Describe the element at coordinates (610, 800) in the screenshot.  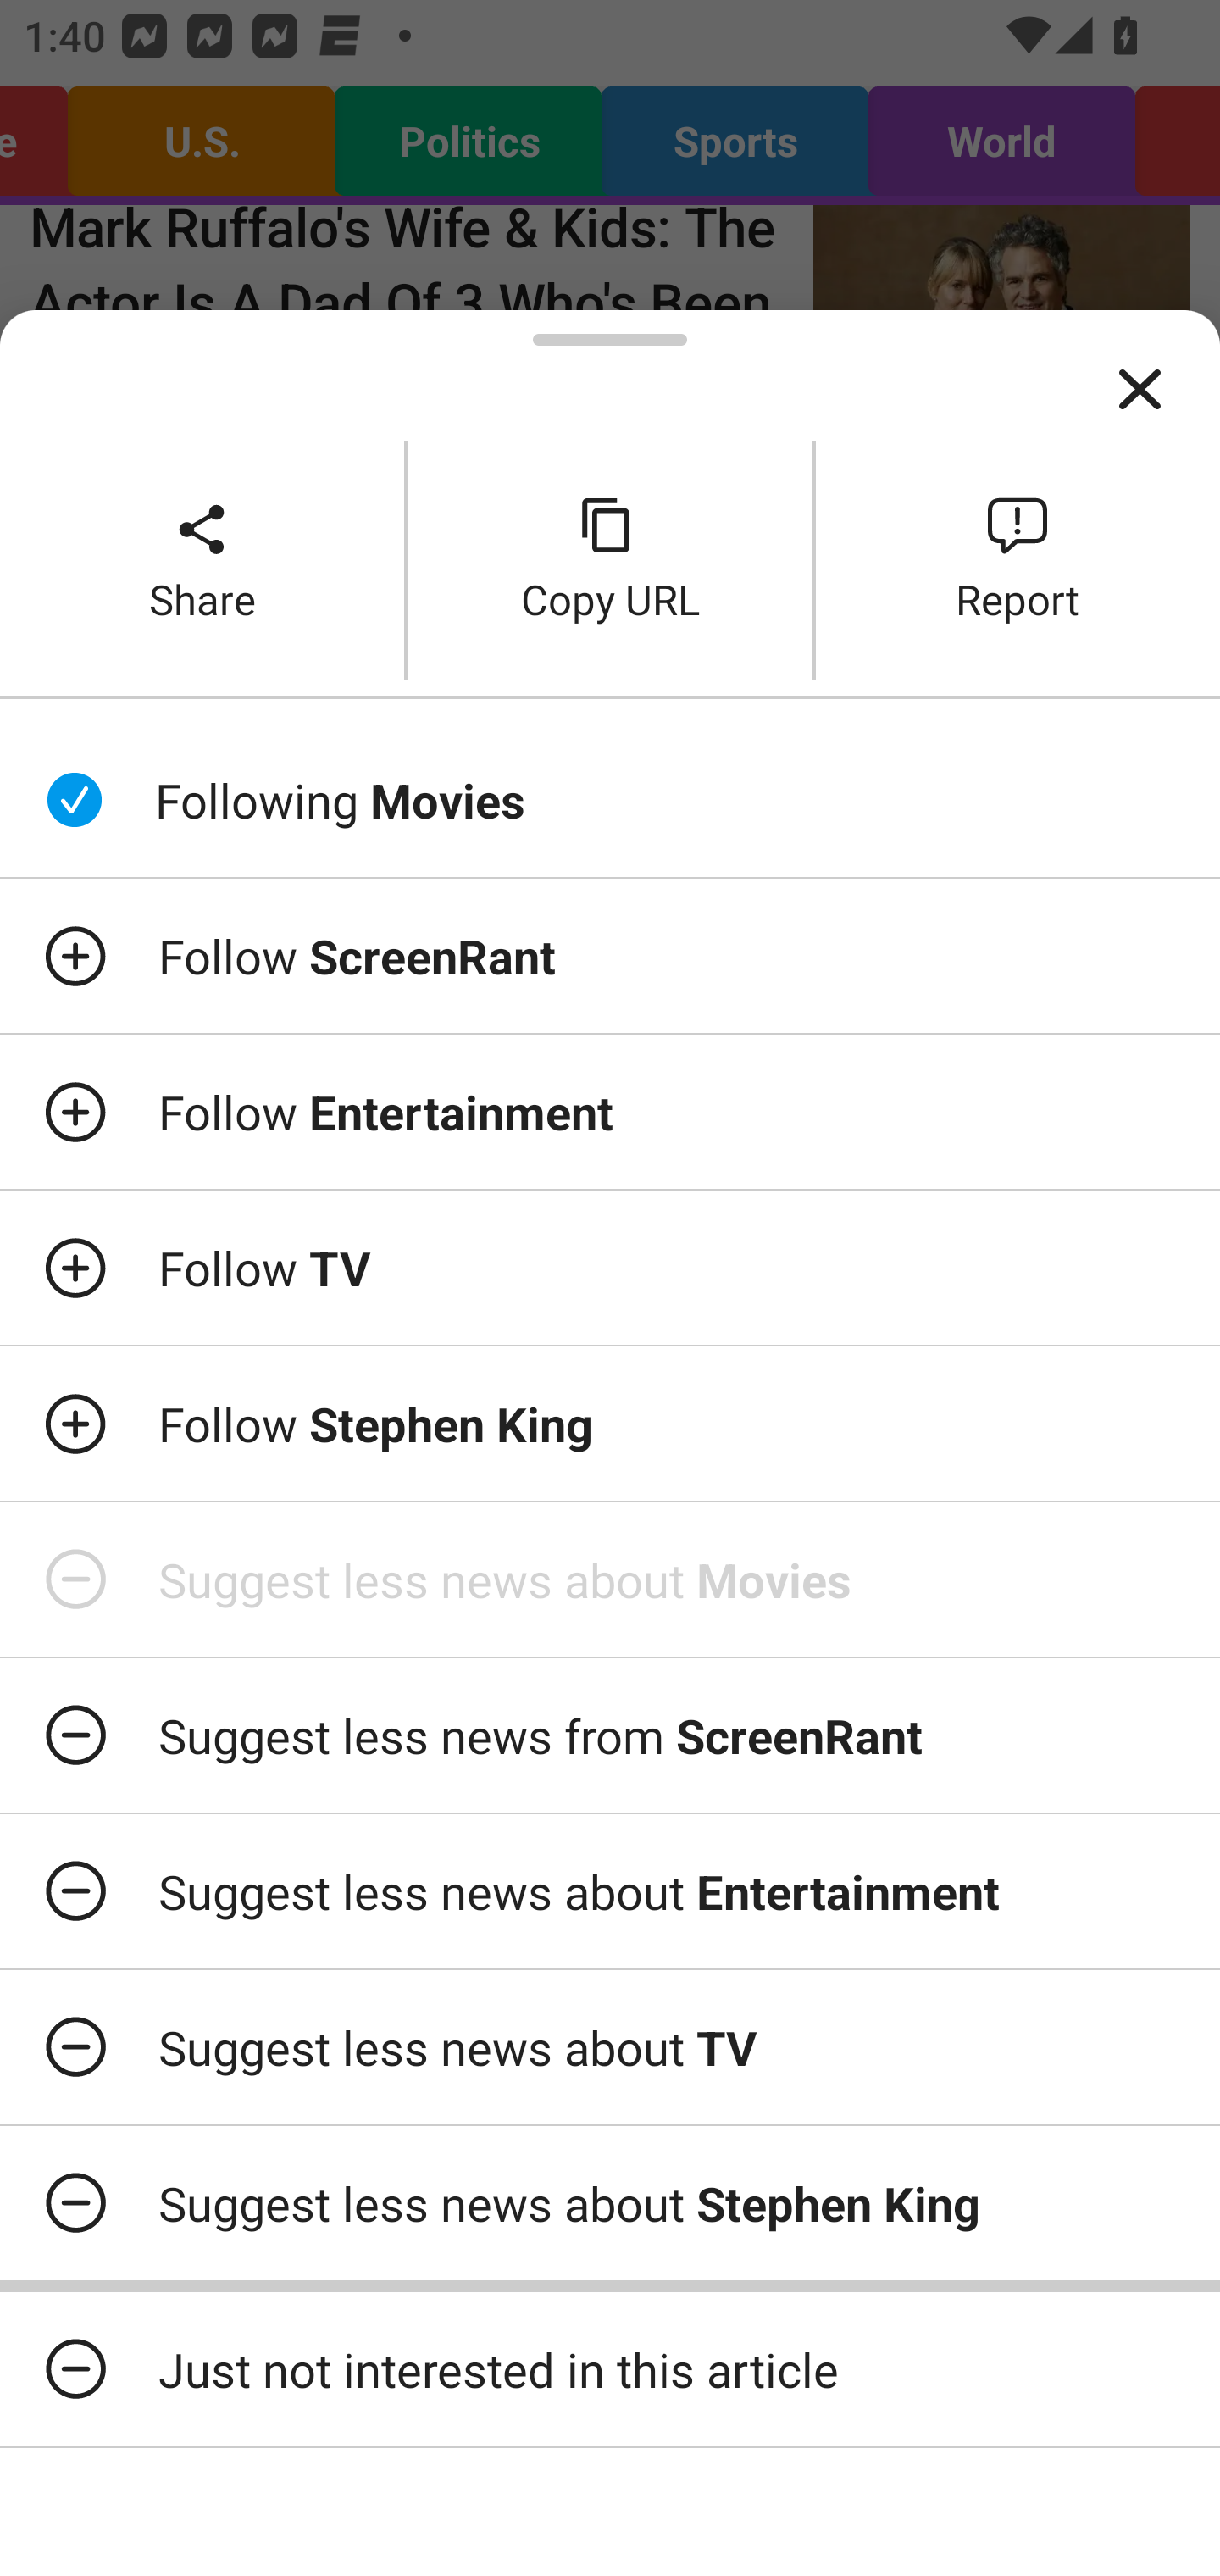
I see `Following Movies` at that location.